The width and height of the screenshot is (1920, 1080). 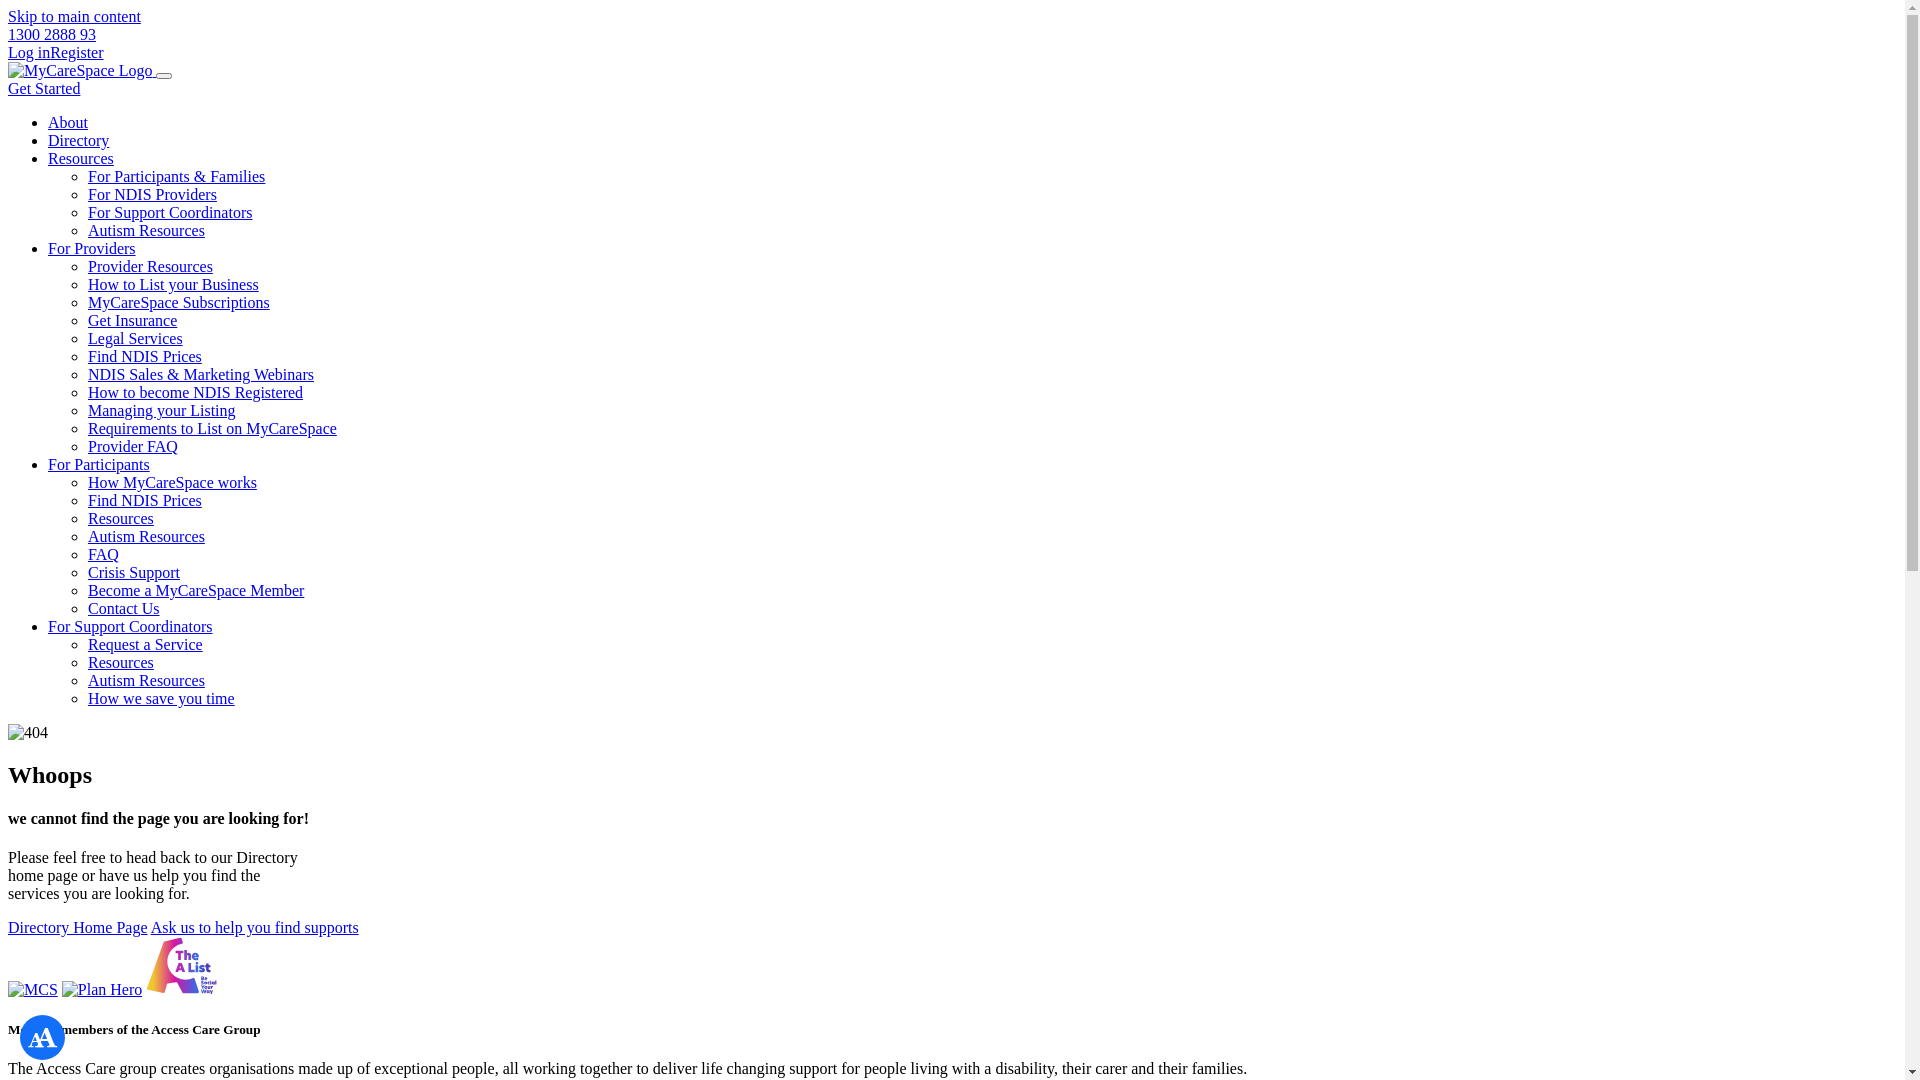 I want to click on Directory Home Page, so click(x=78, y=928).